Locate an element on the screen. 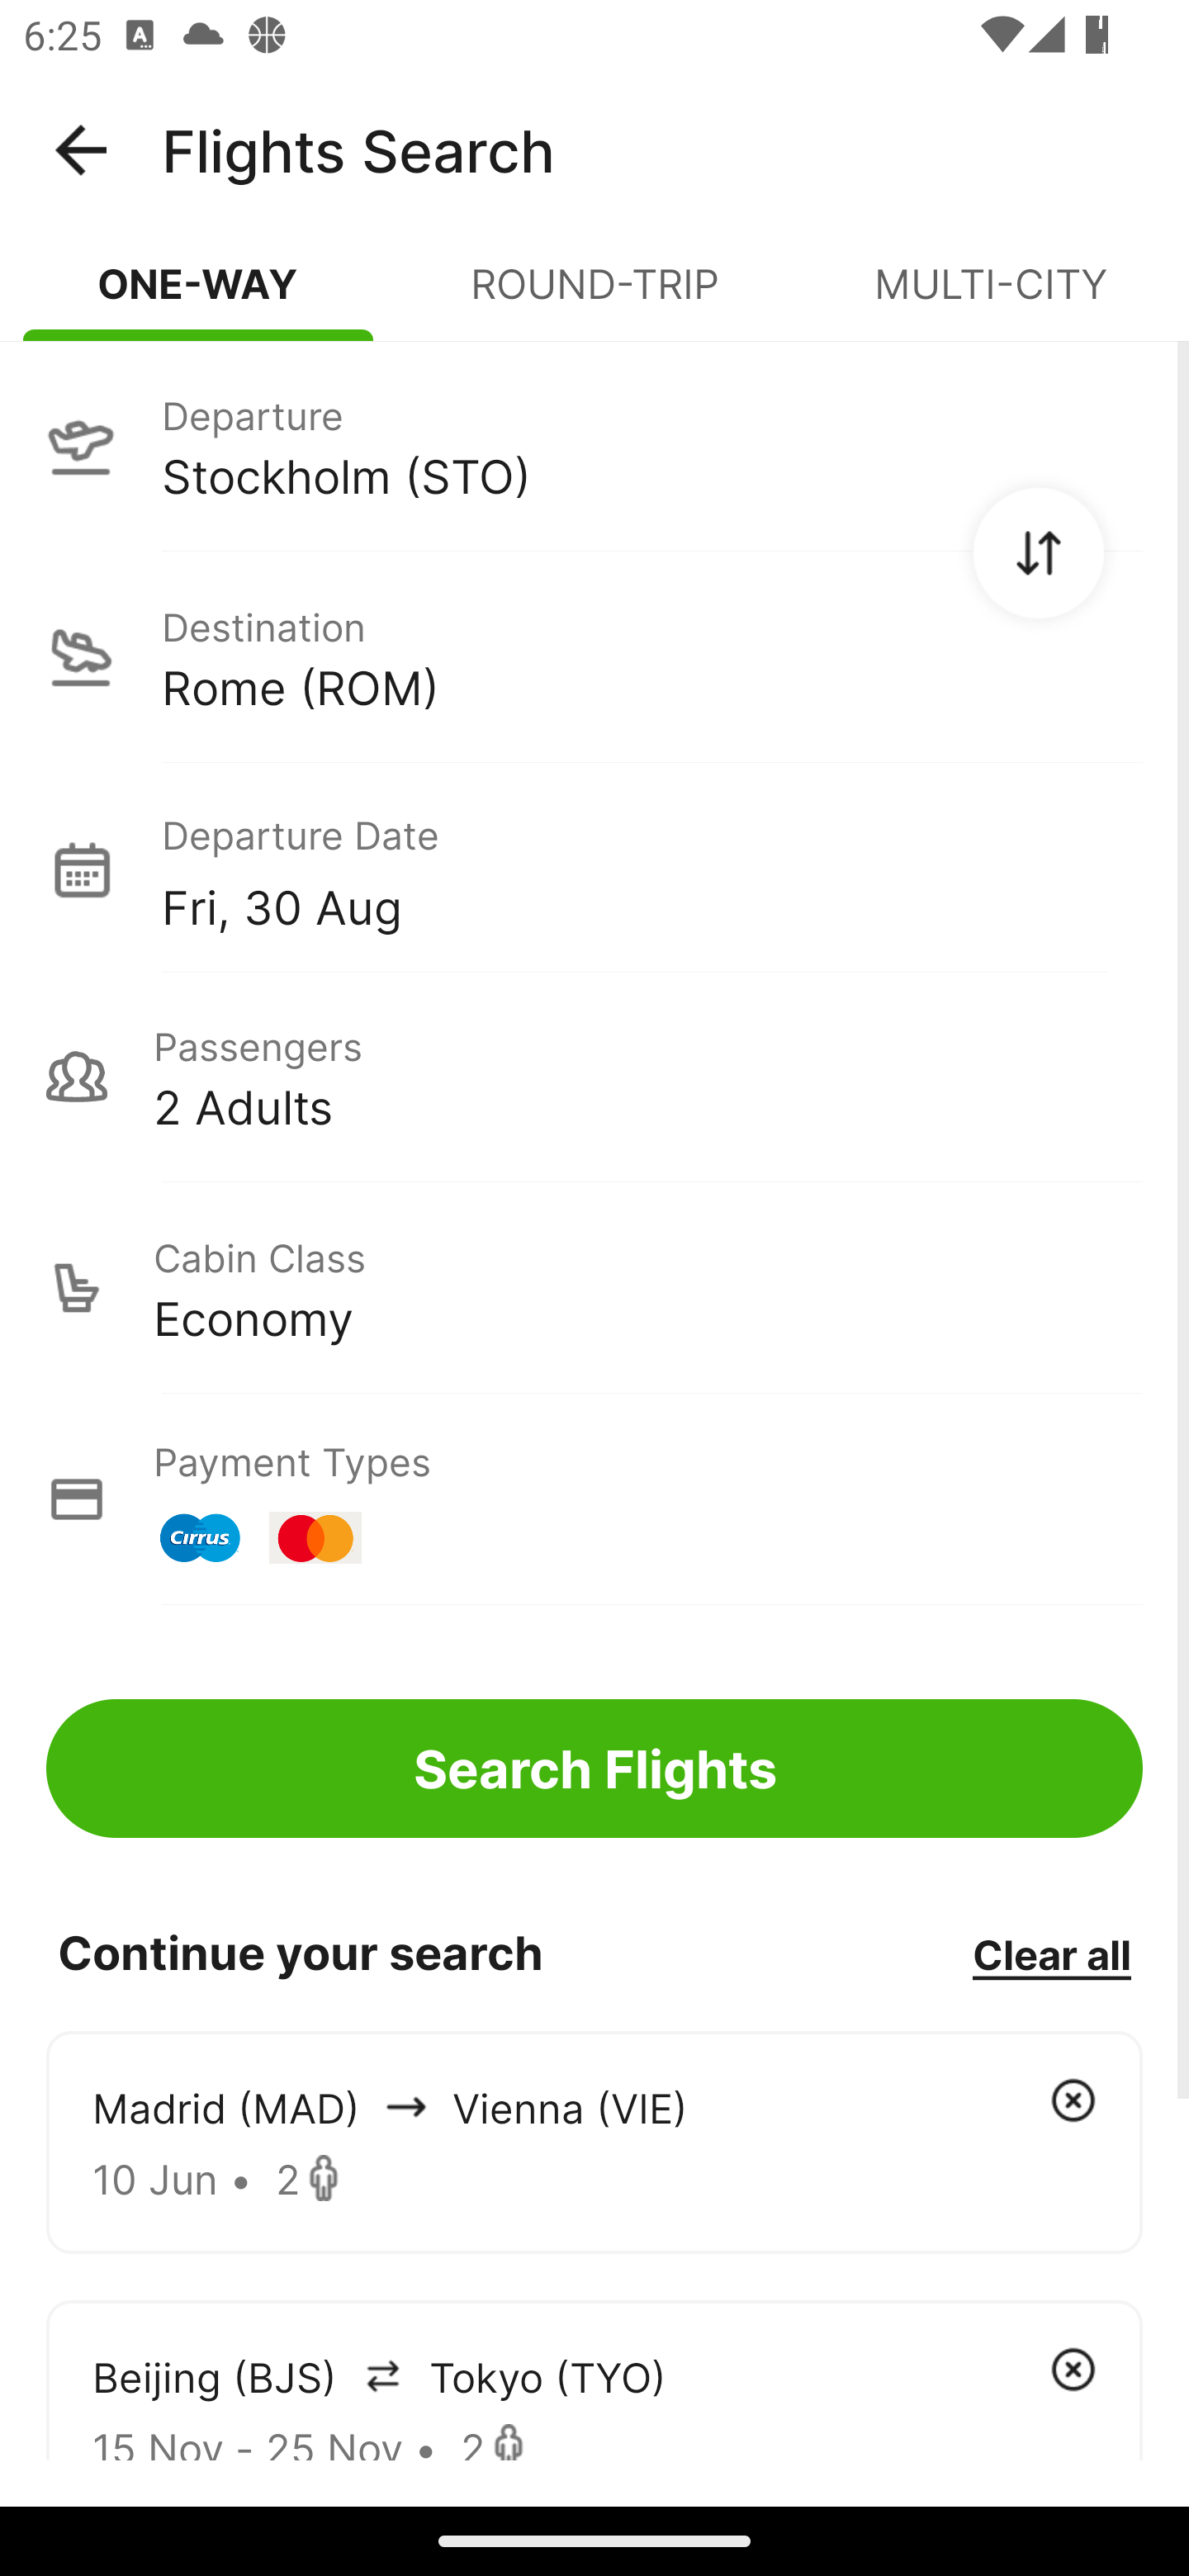 The image size is (1189, 2576). Search Flights is located at coordinates (594, 1769).